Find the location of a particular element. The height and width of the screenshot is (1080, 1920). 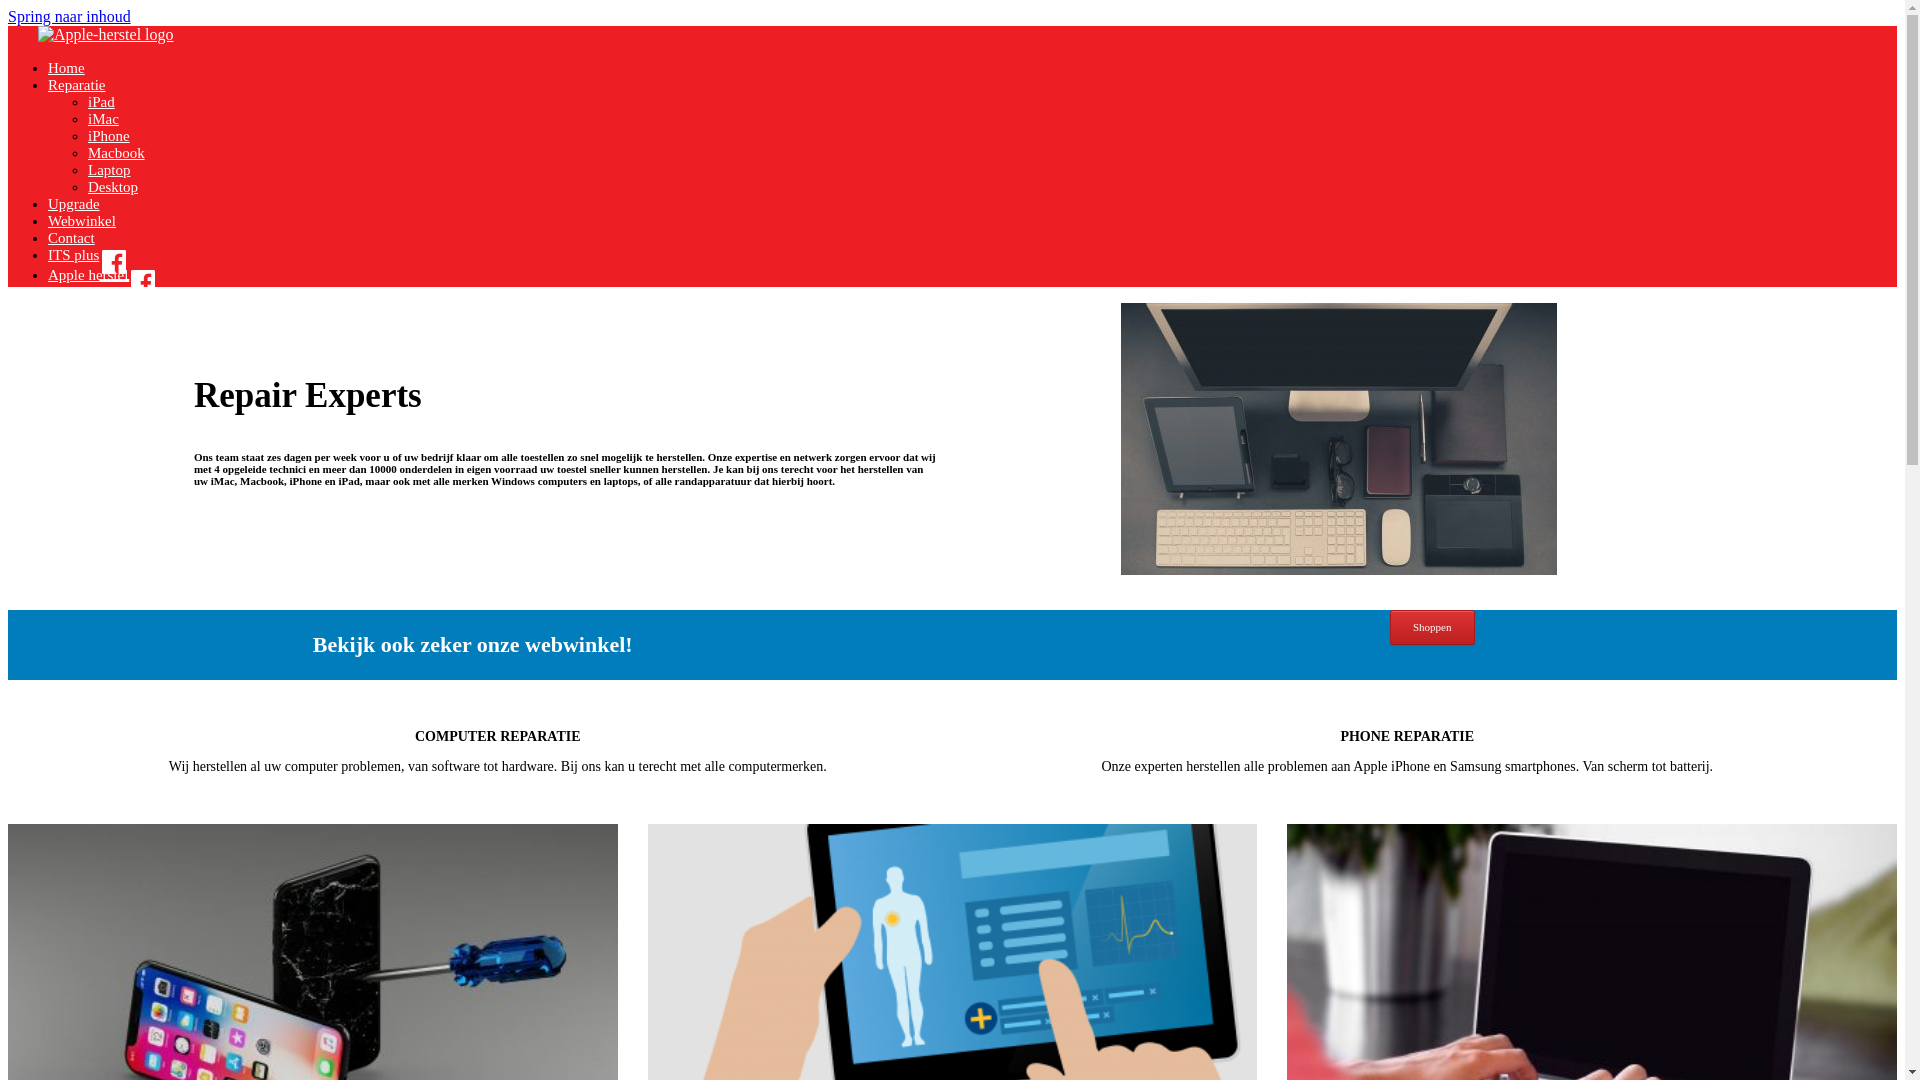

Upgrade is located at coordinates (74, 204).